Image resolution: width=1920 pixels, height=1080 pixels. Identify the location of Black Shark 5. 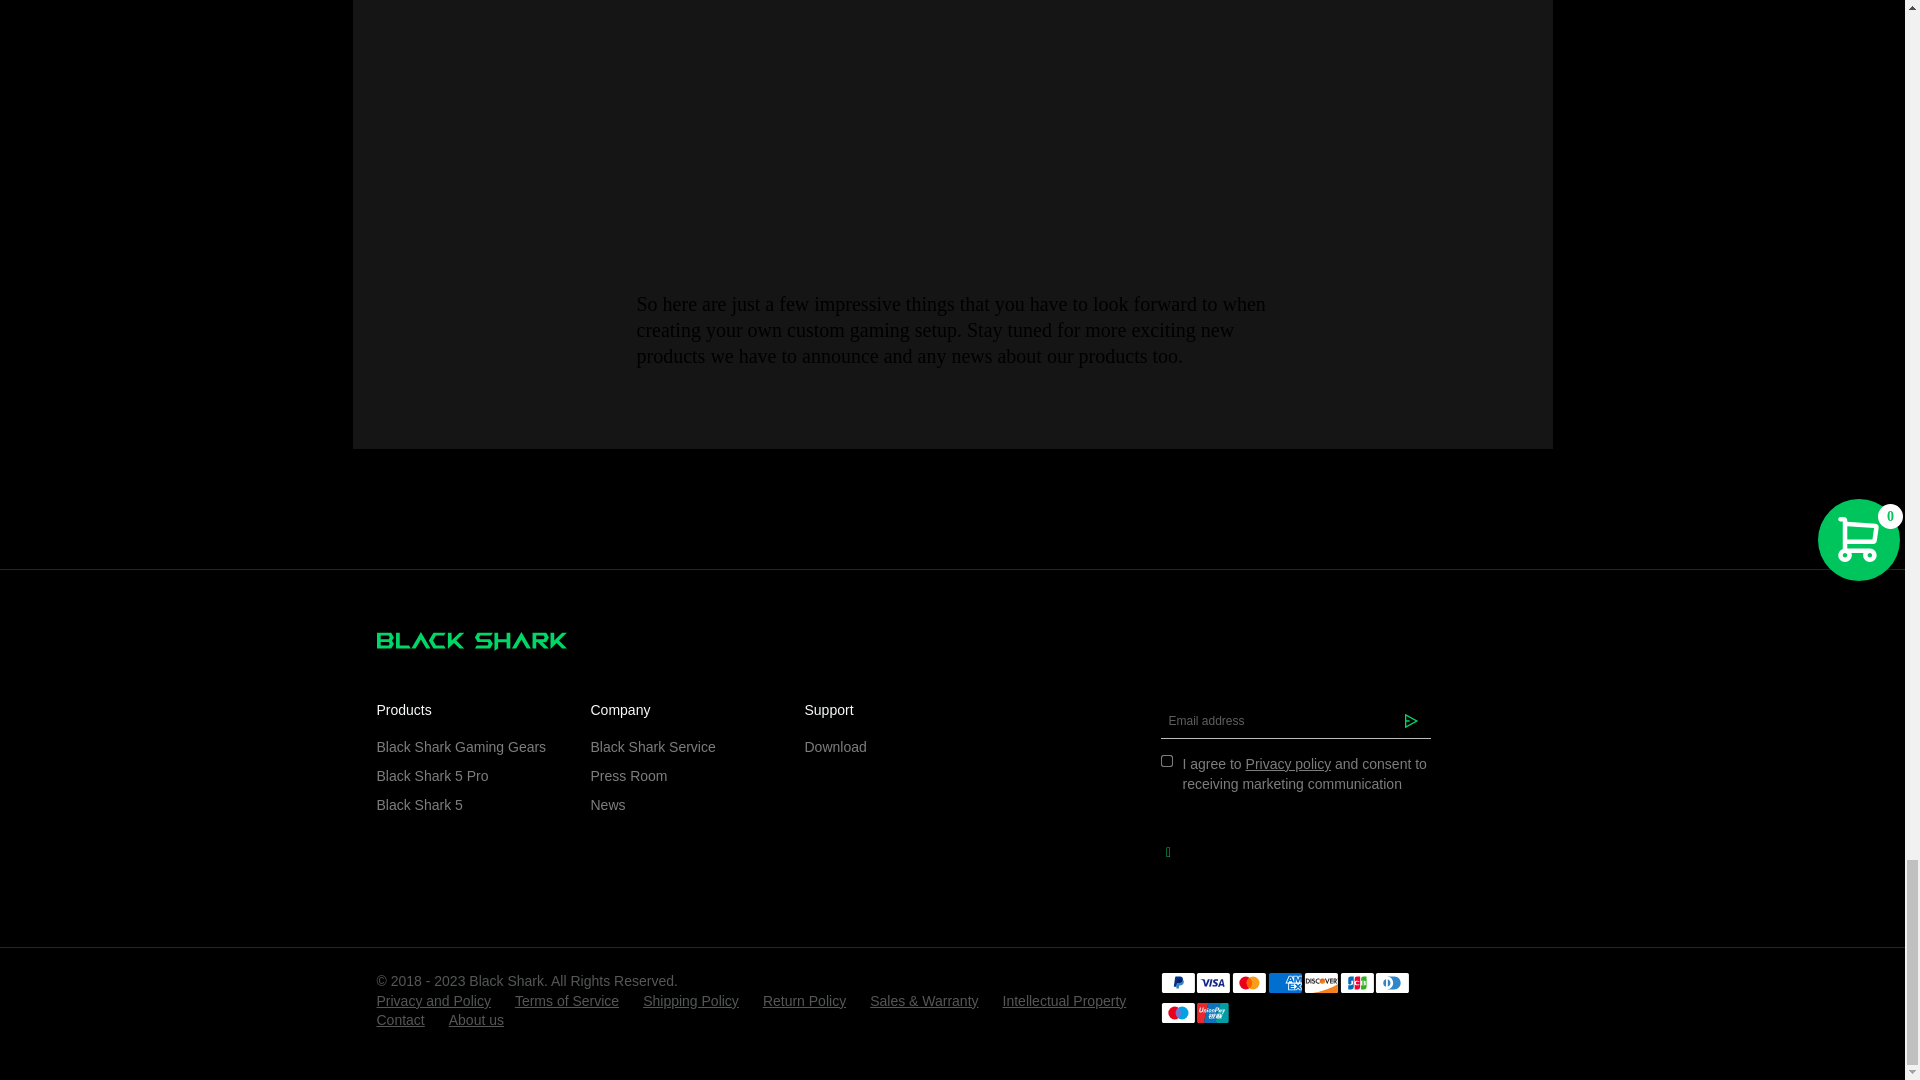
(471, 805).